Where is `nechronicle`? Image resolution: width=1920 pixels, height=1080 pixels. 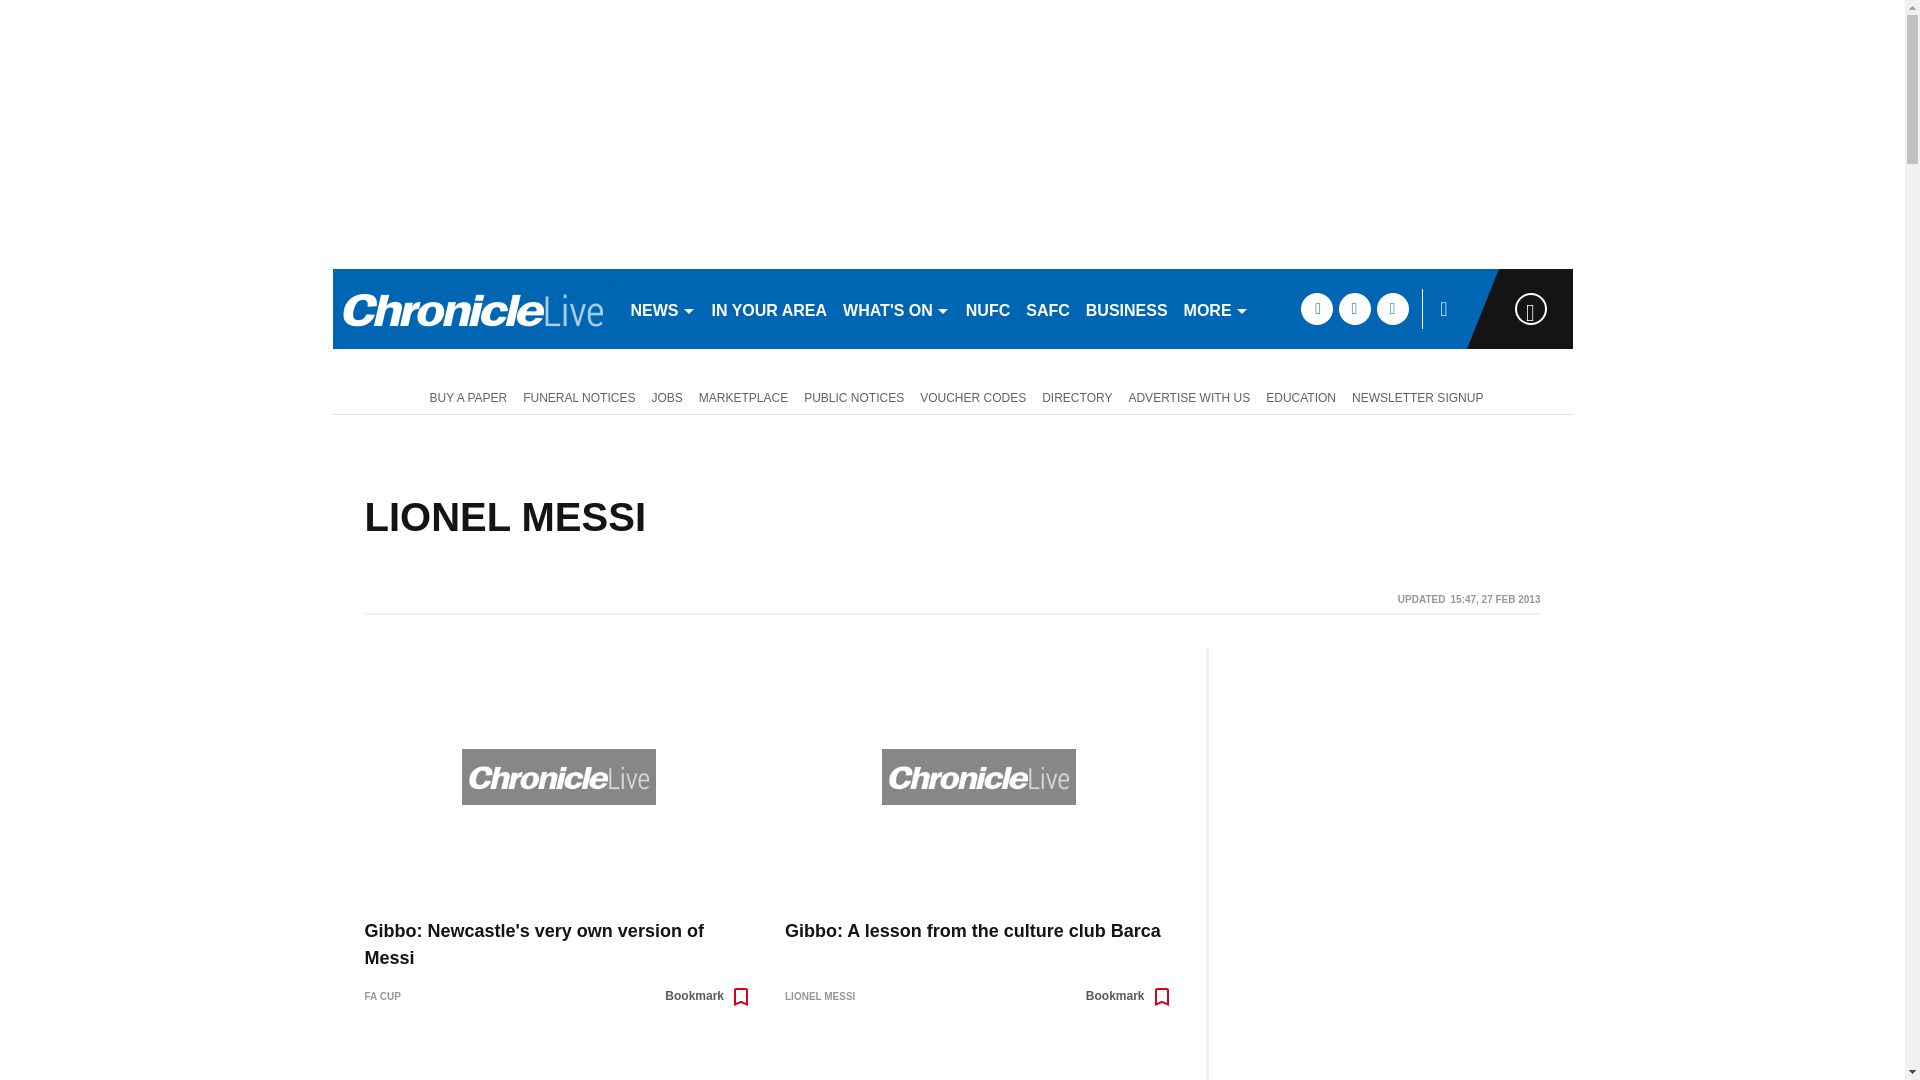
nechronicle is located at coordinates (472, 308).